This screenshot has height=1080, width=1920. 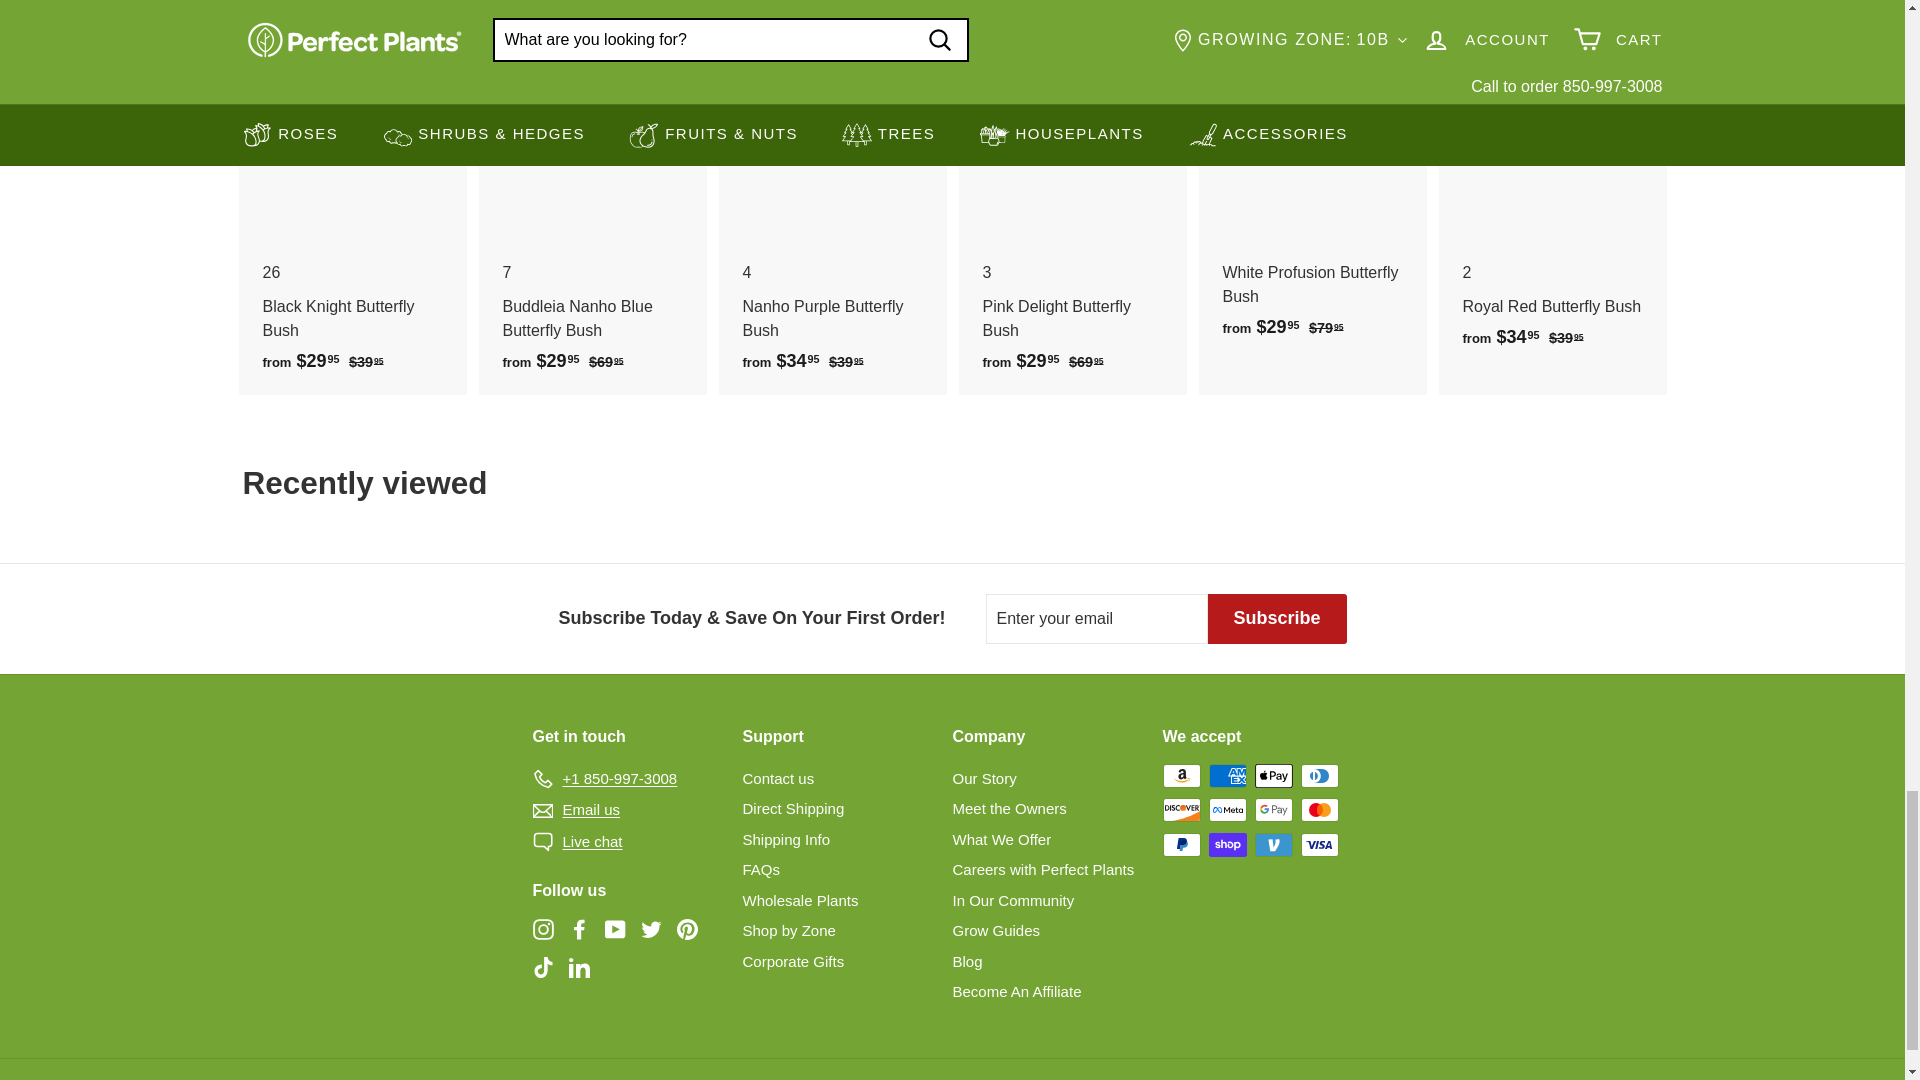 I want to click on Perfect Plants Nursery on Twitter, so click(x=650, y=929).